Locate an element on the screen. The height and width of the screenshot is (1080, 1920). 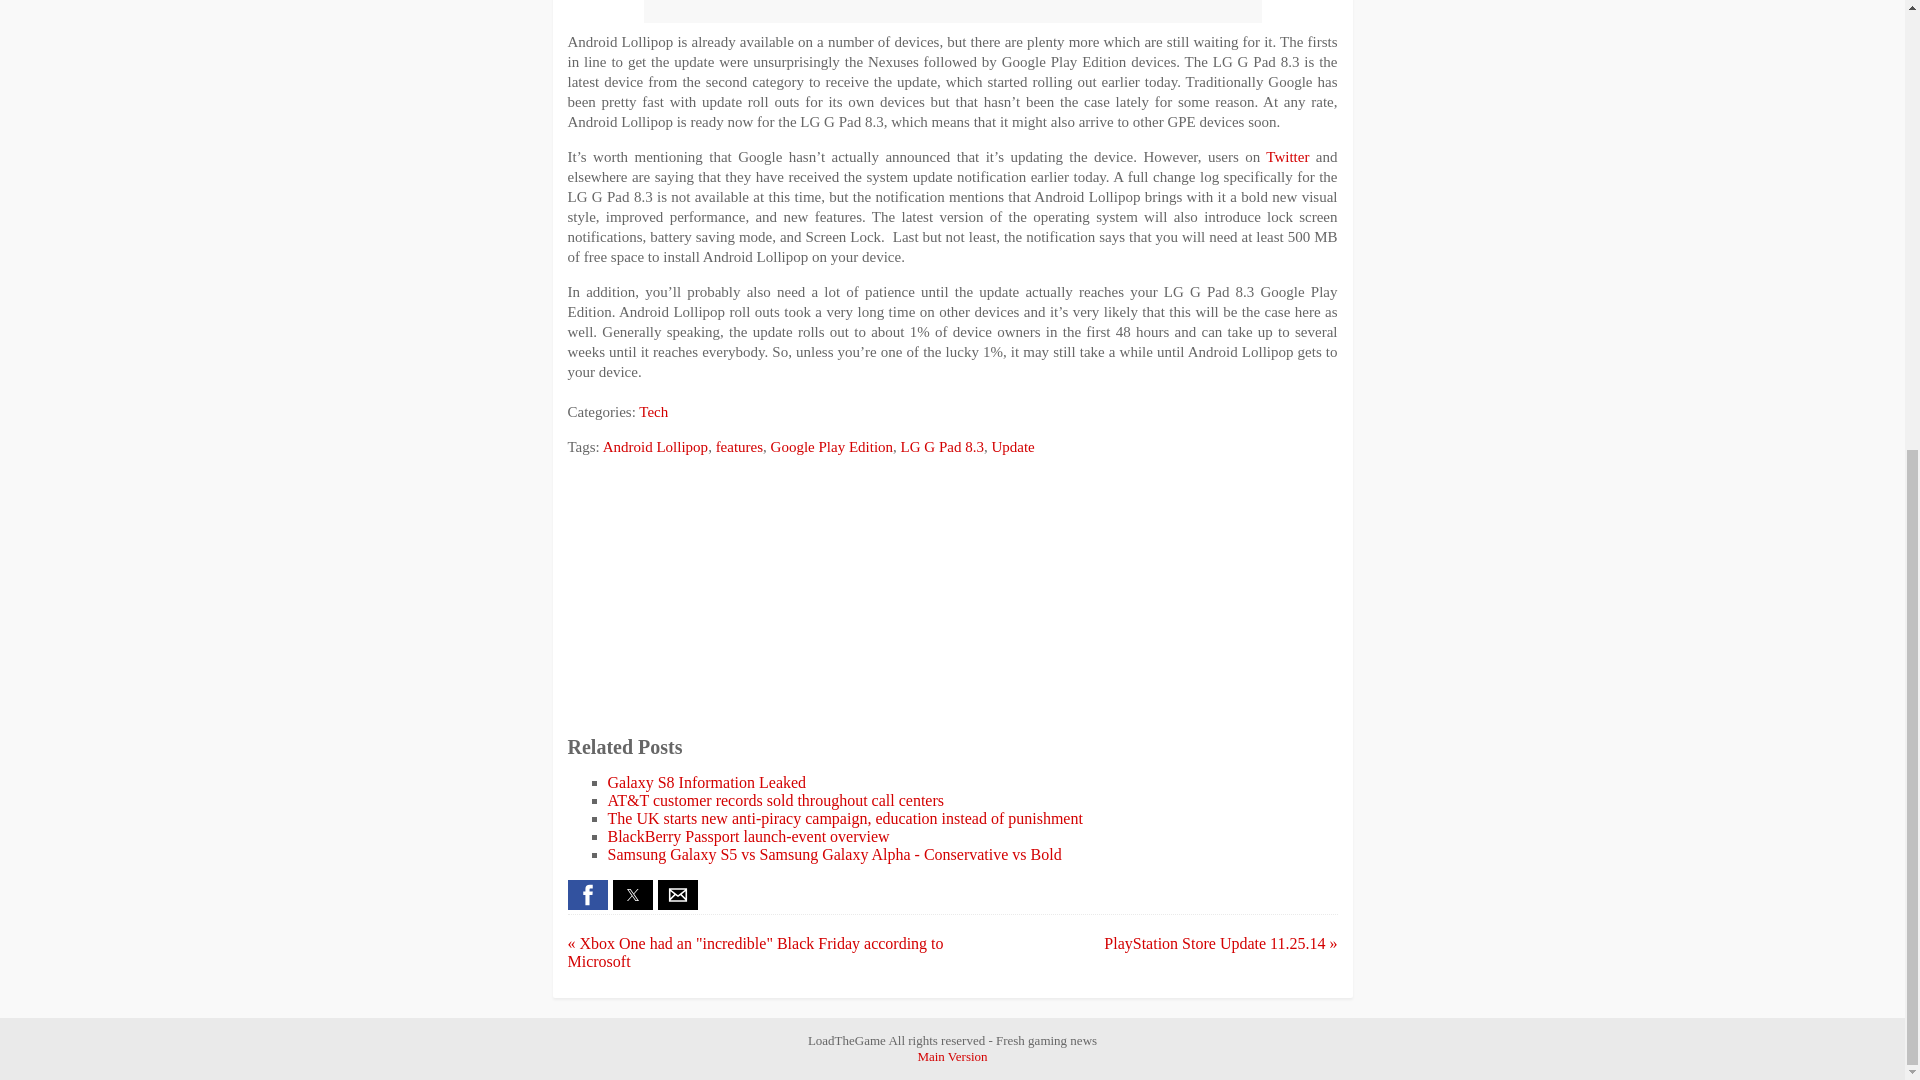
Twitter is located at coordinates (1287, 157).